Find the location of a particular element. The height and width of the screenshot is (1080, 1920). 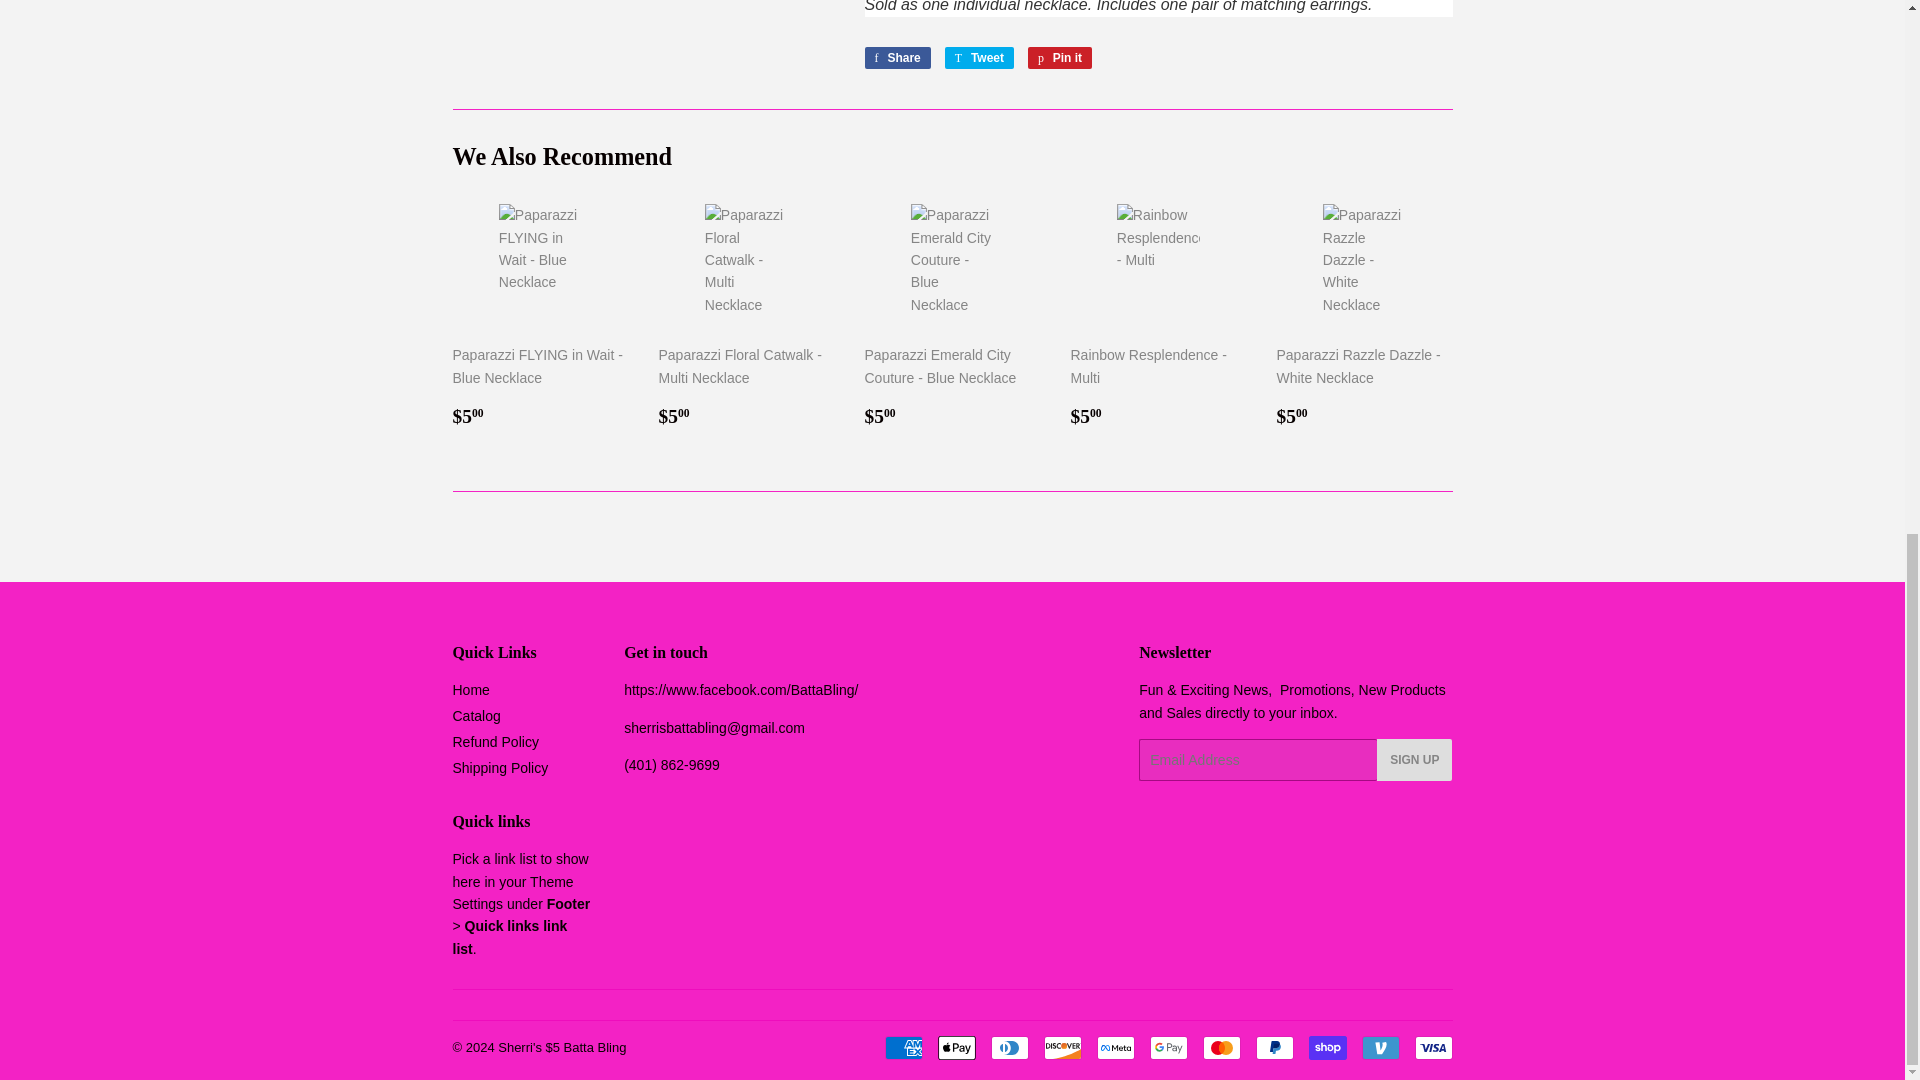

Share on Facebook is located at coordinates (902, 1047).